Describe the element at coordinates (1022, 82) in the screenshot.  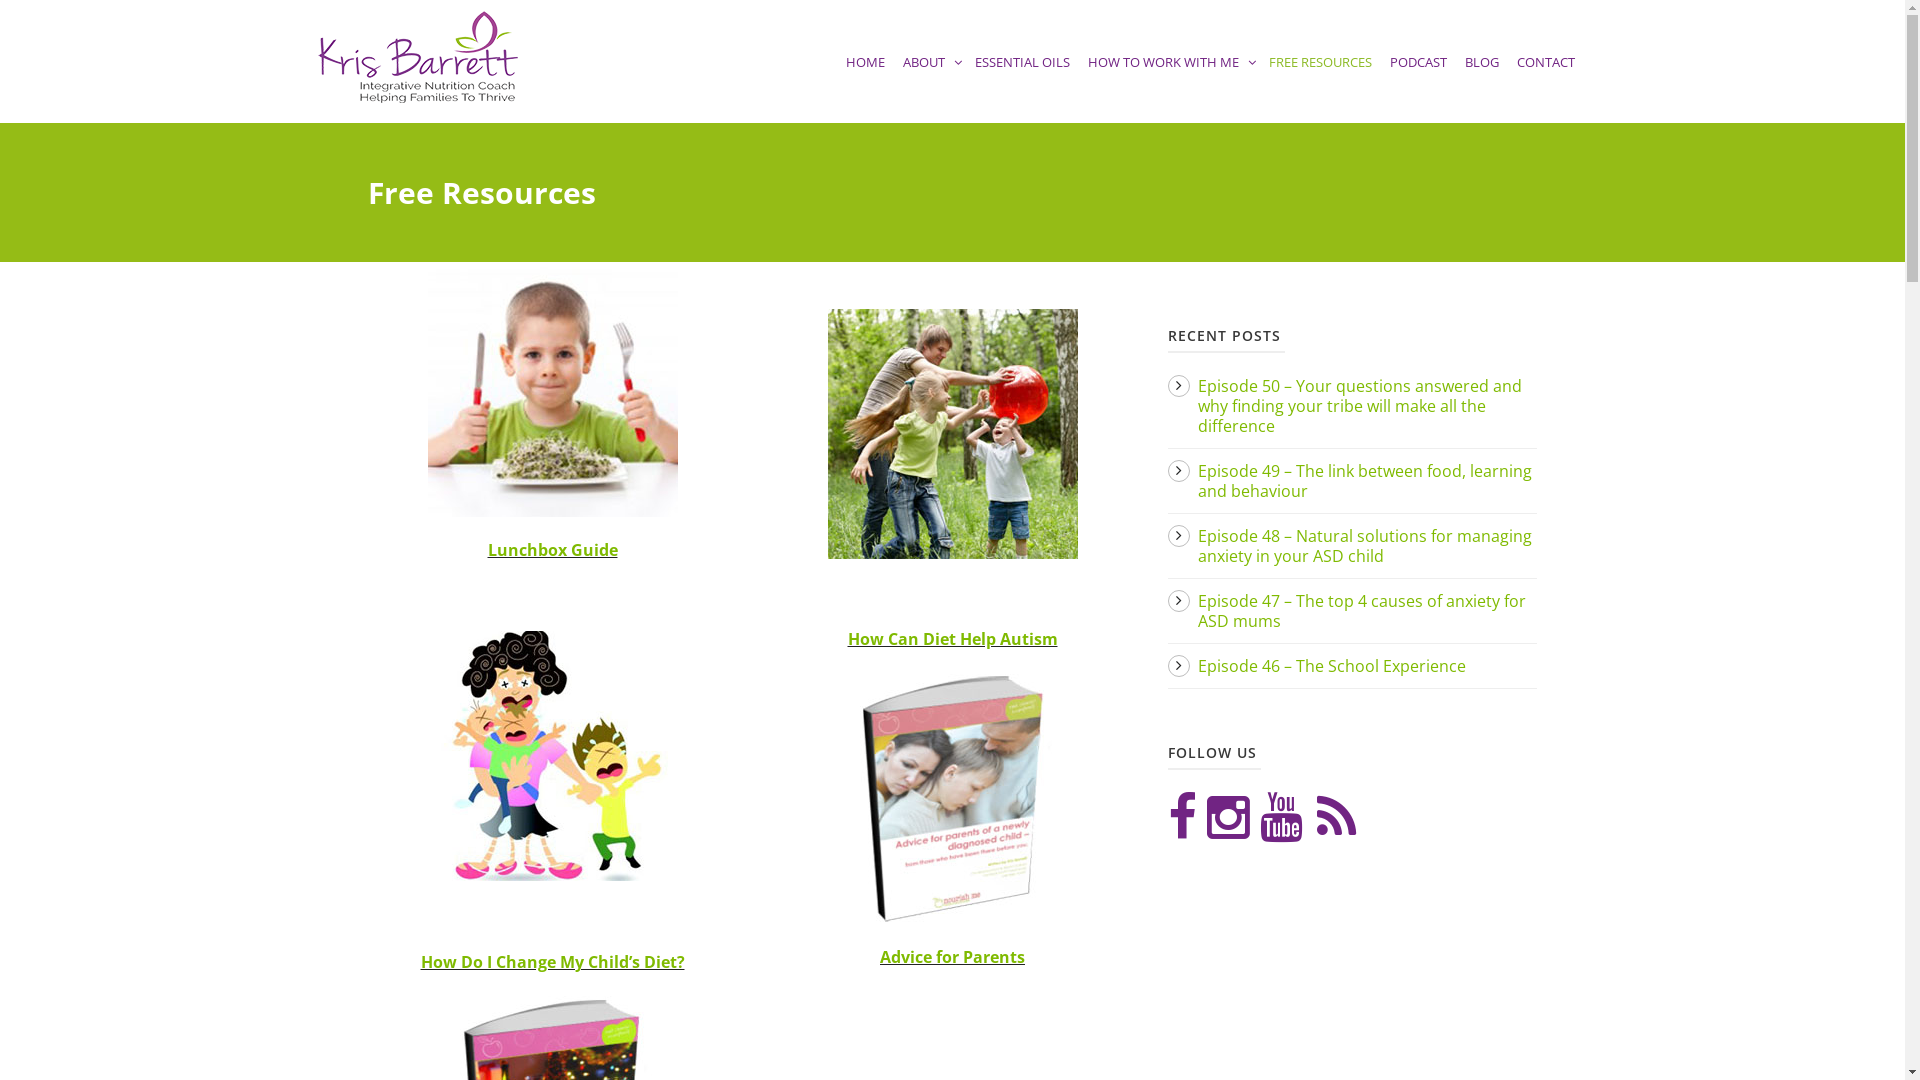
I see `ESSENTIAL OILS` at that location.